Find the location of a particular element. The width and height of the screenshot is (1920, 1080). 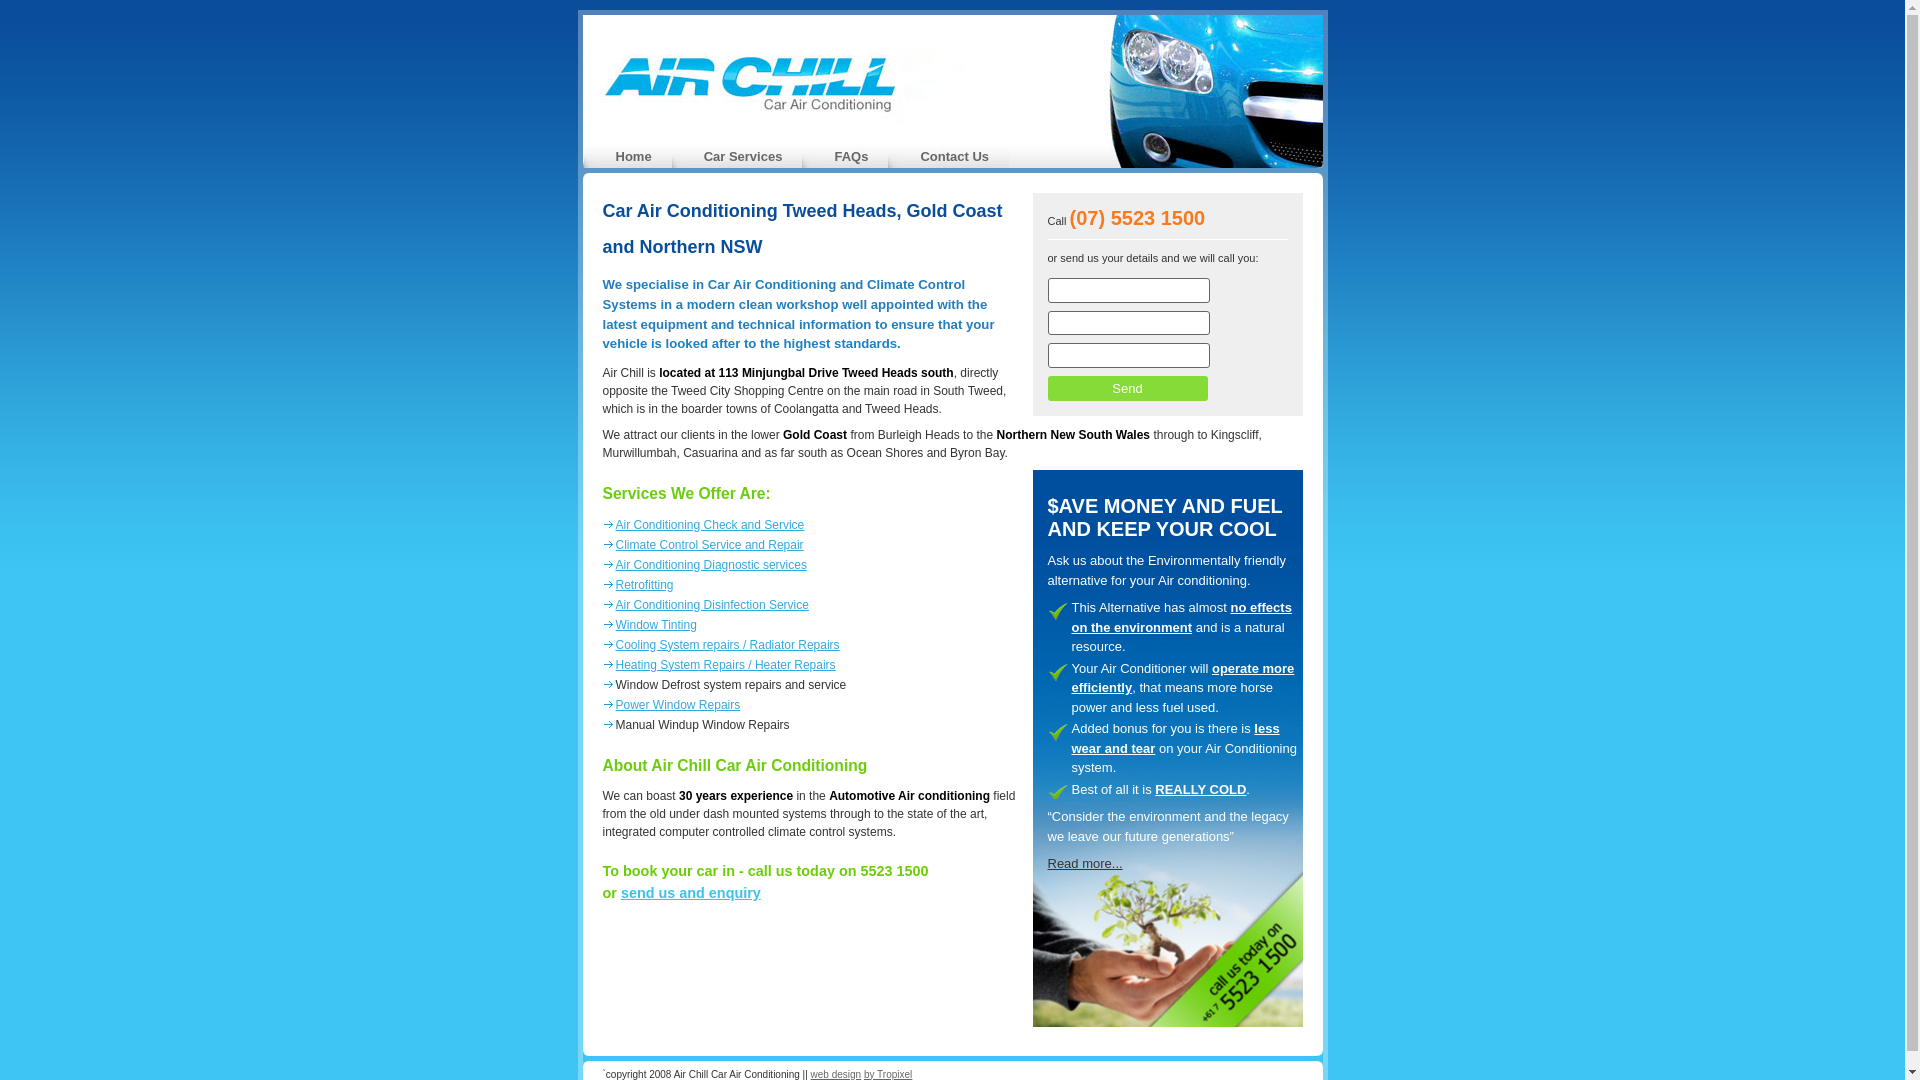

Read more... is located at coordinates (1086, 864).